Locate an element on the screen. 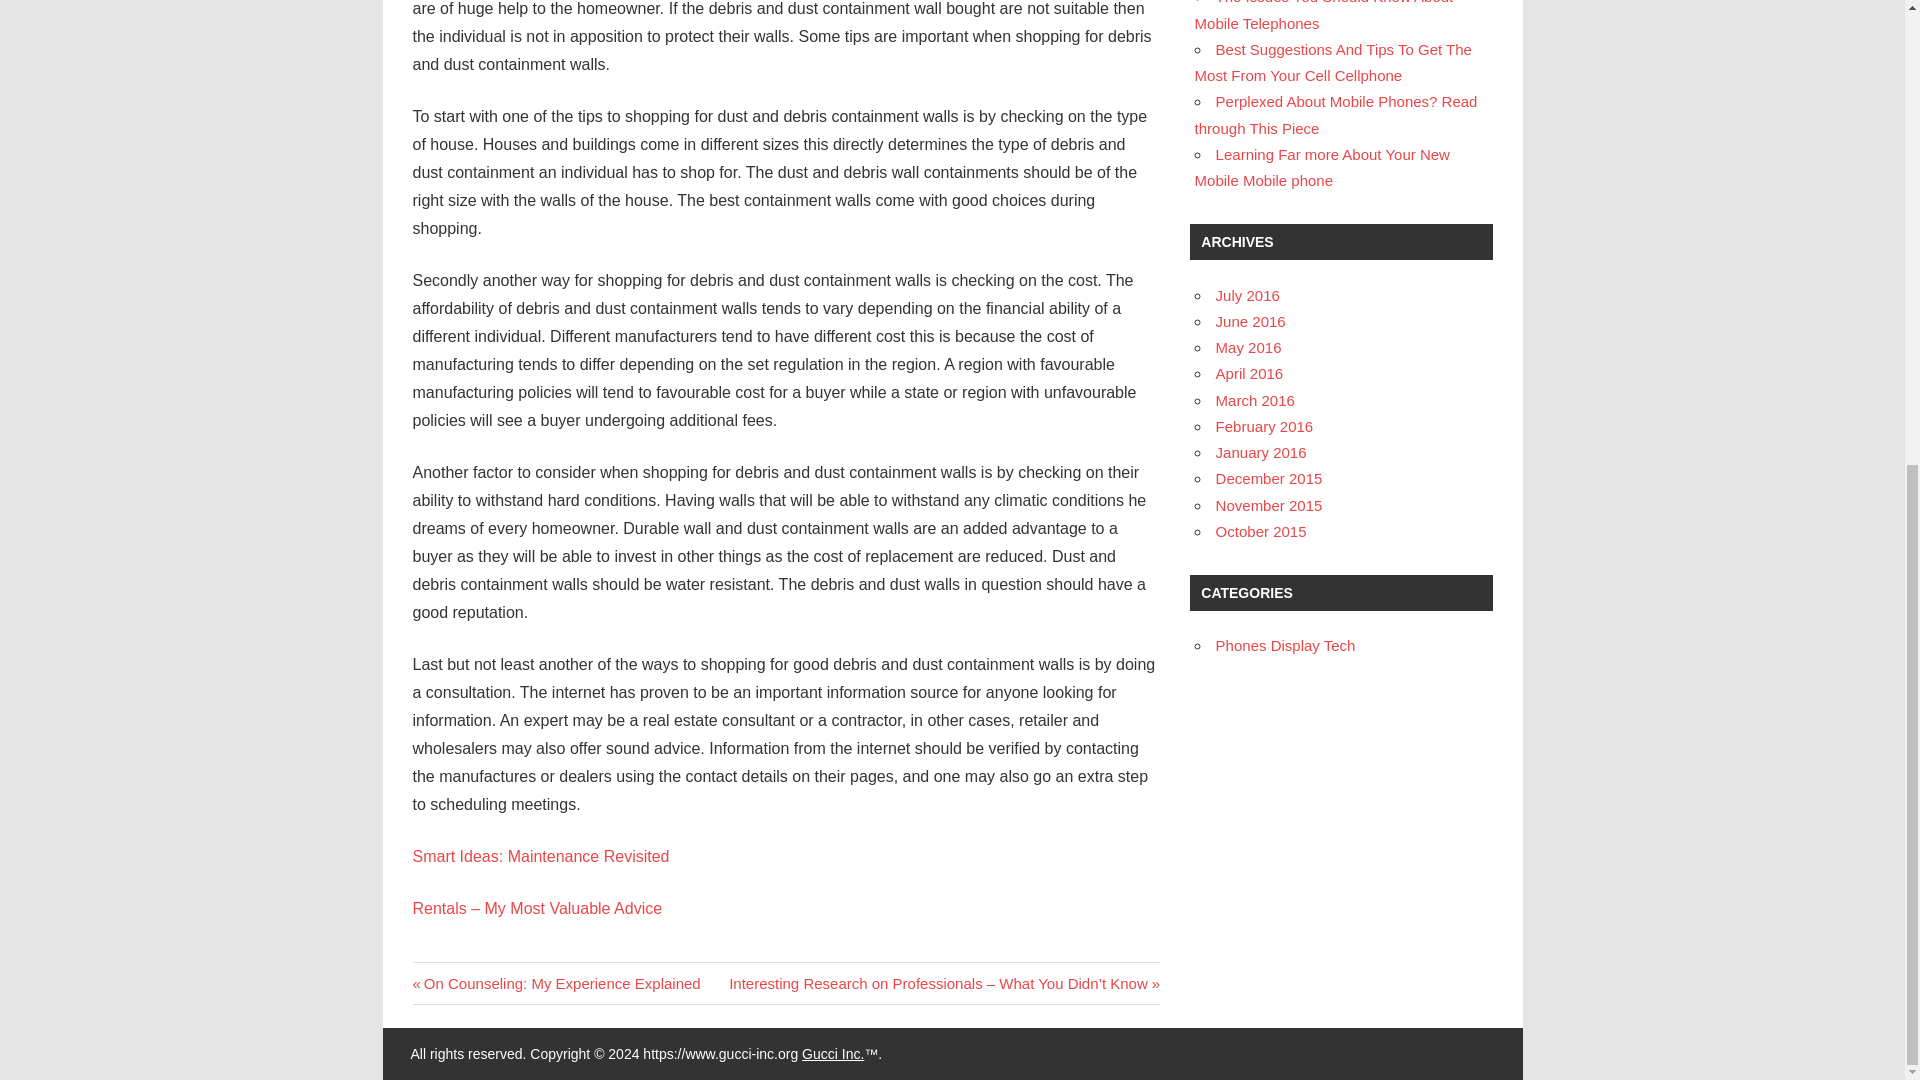 This screenshot has height=1080, width=1920. June 2016 is located at coordinates (1250, 322).